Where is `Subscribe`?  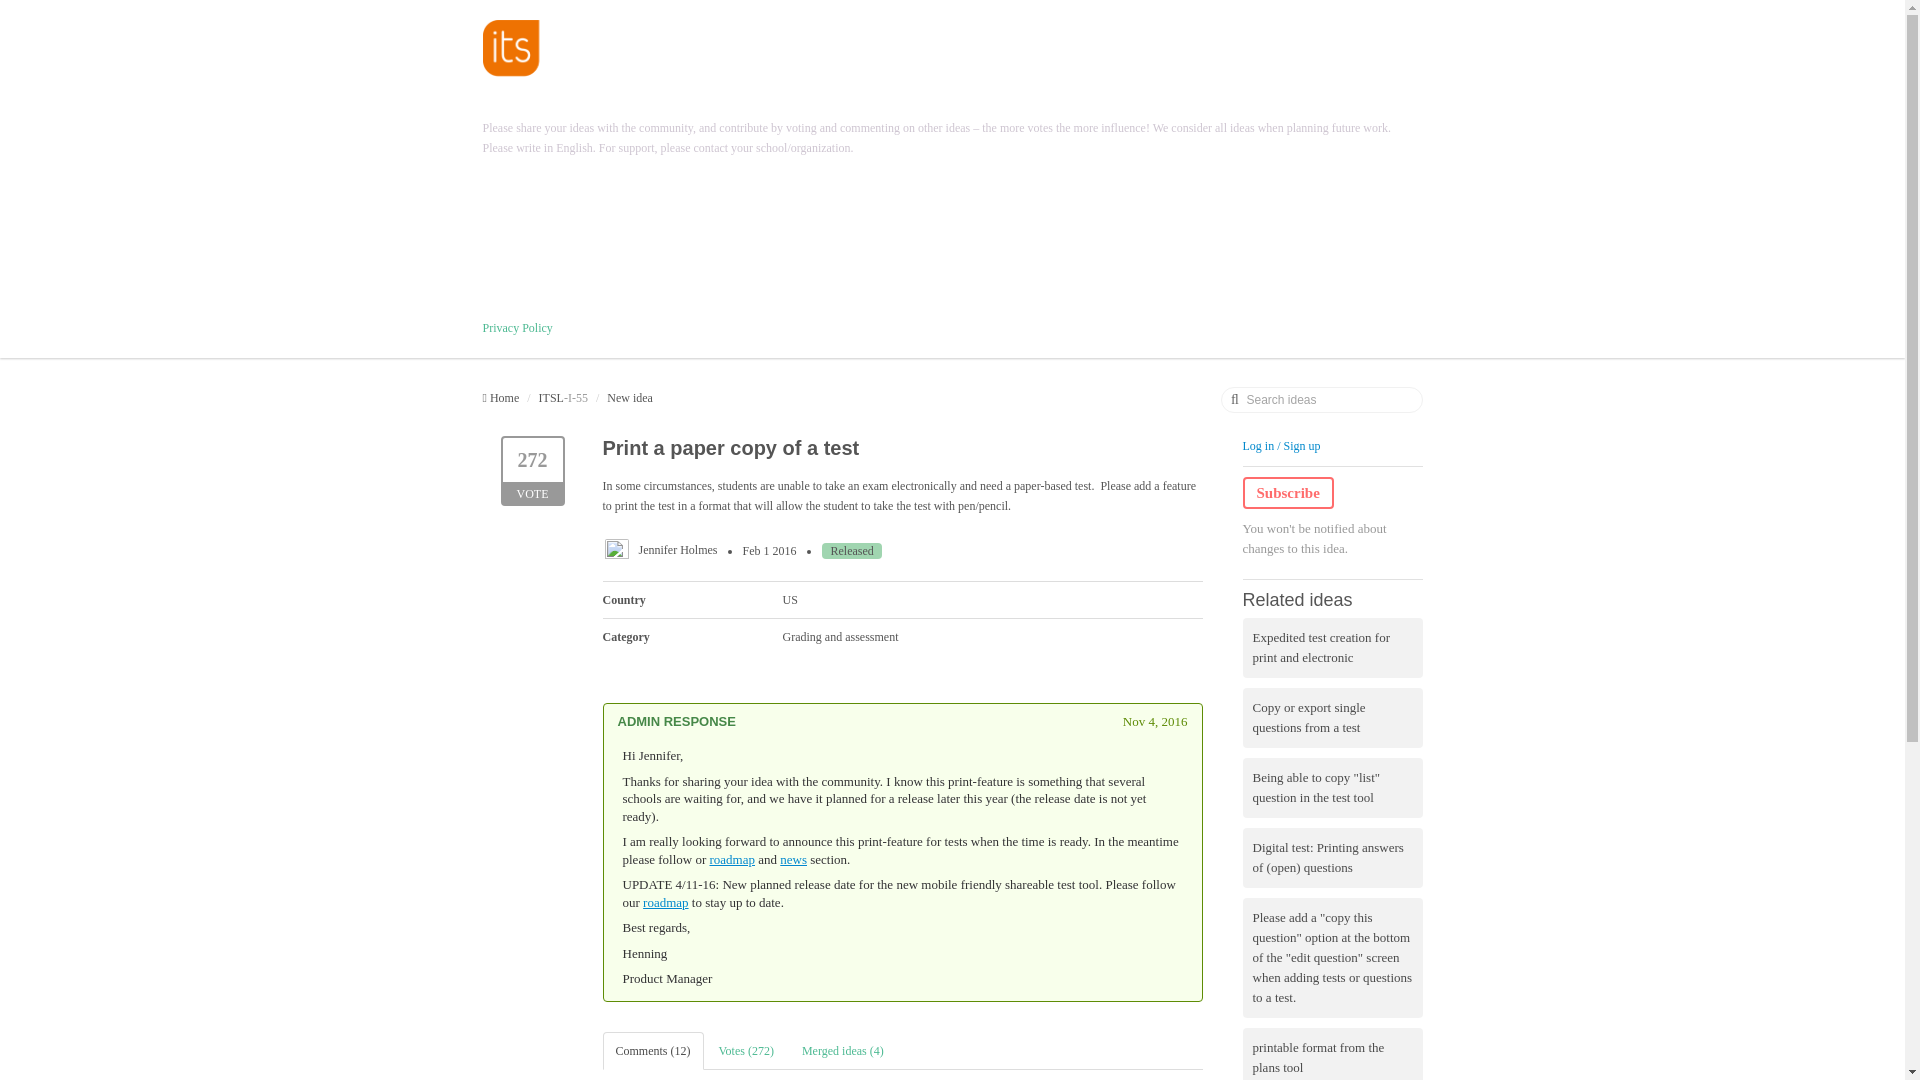 Subscribe is located at coordinates (792, 860).